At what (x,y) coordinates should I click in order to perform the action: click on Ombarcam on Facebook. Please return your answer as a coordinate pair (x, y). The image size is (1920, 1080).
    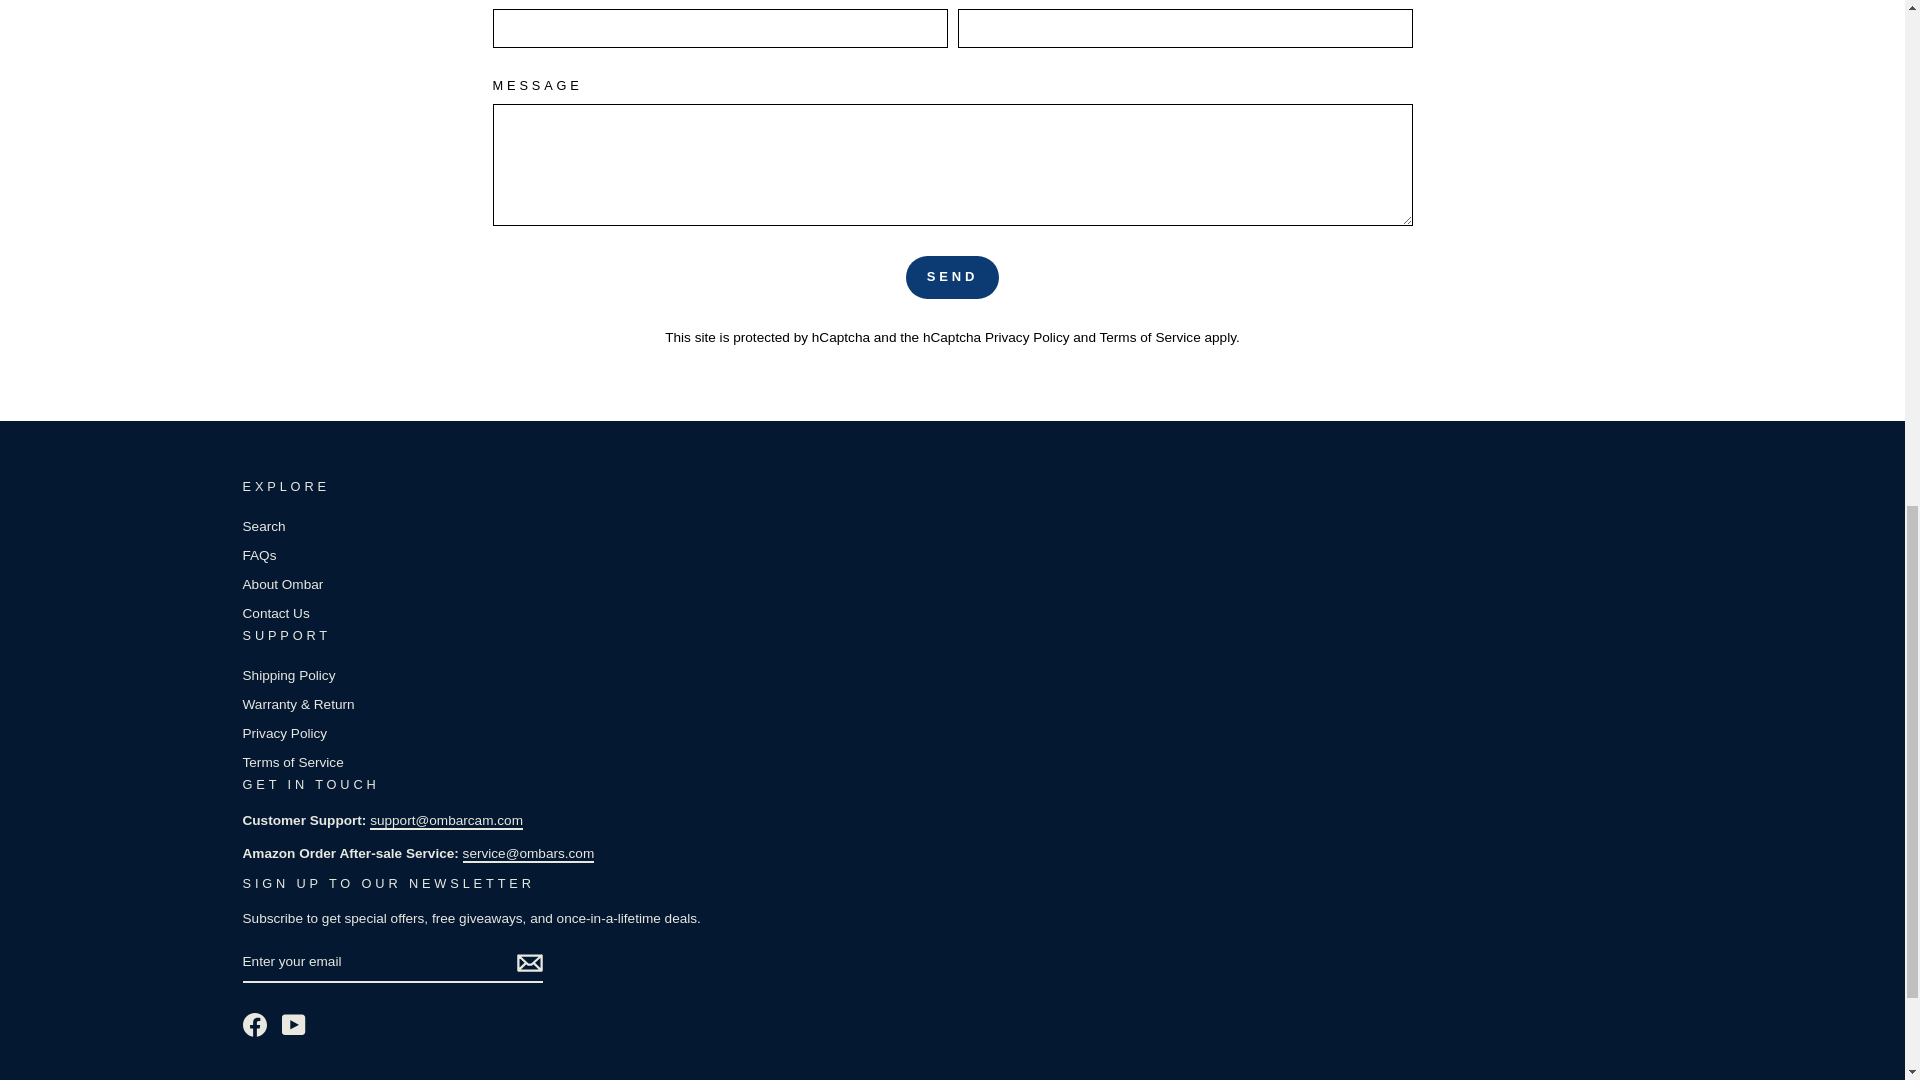
    Looking at the image, I should click on (254, 1024).